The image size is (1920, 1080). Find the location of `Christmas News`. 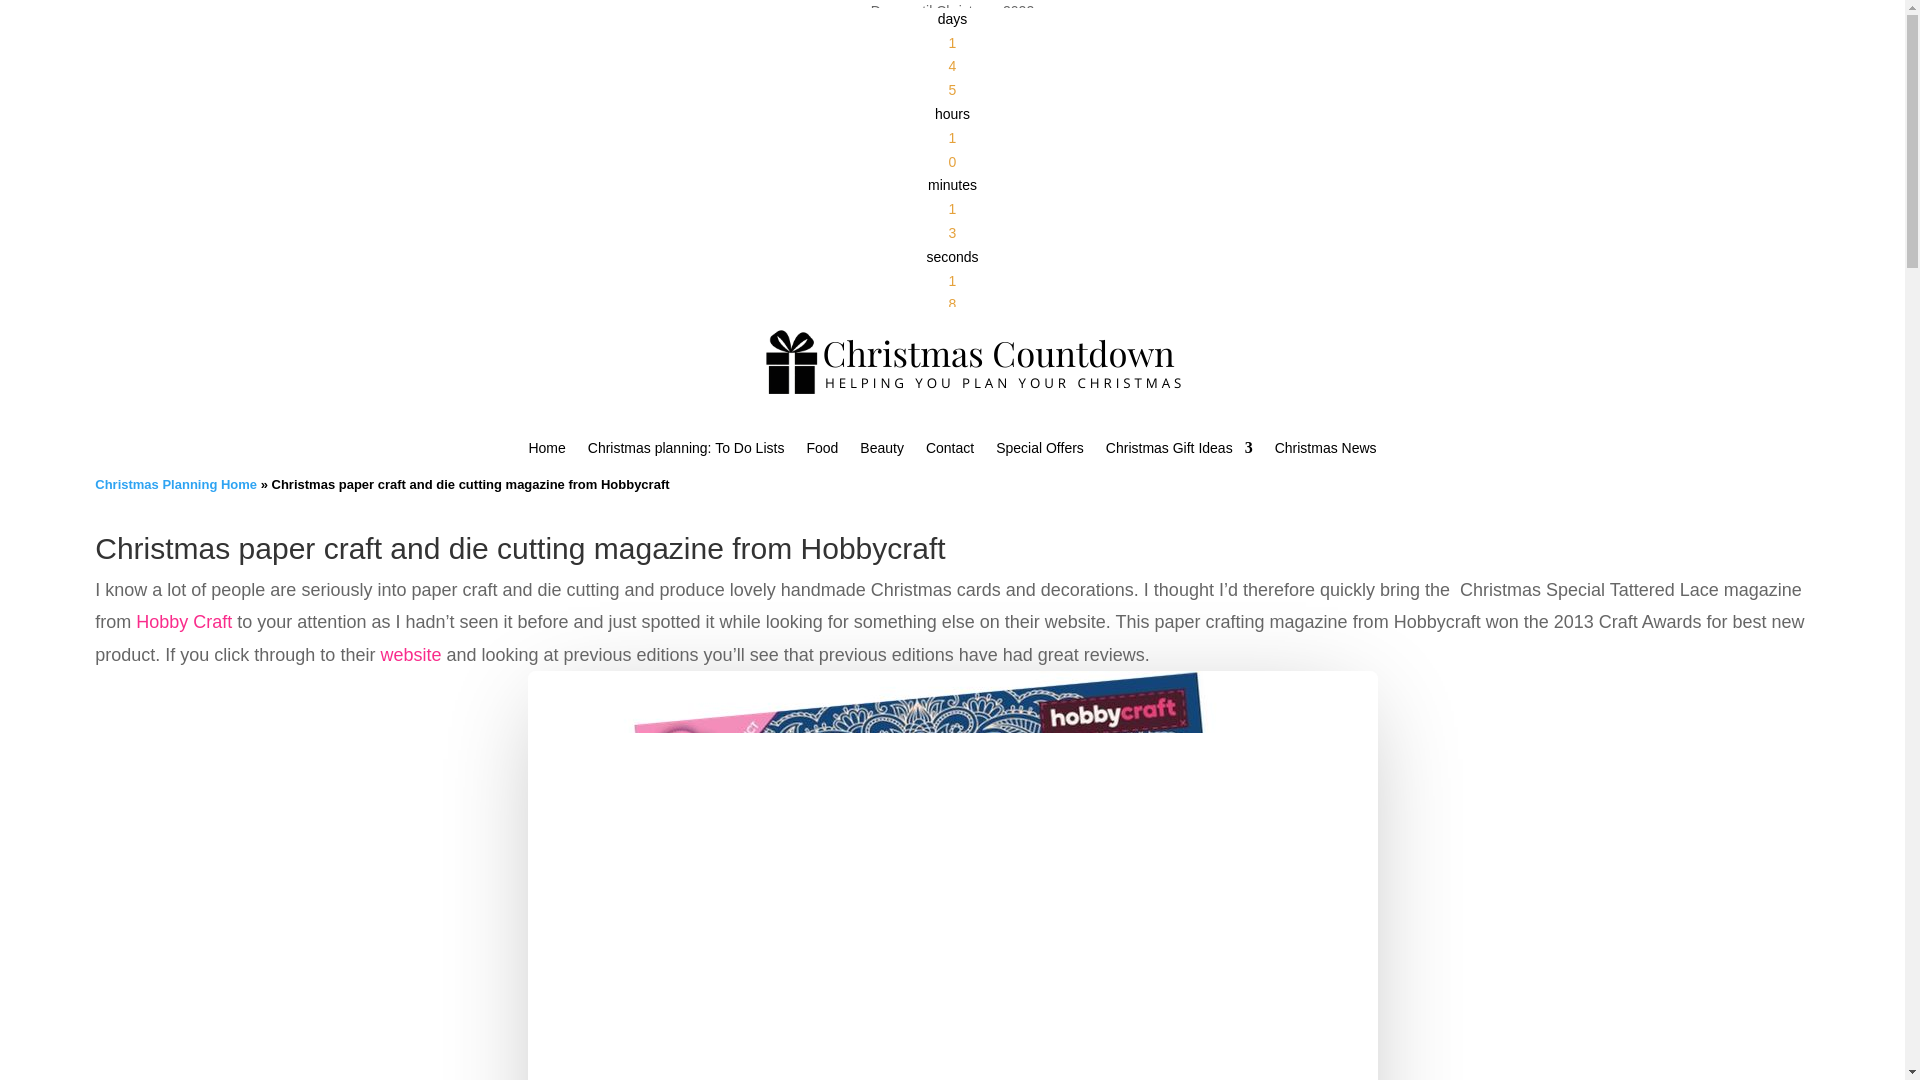

Christmas News is located at coordinates (1325, 452).